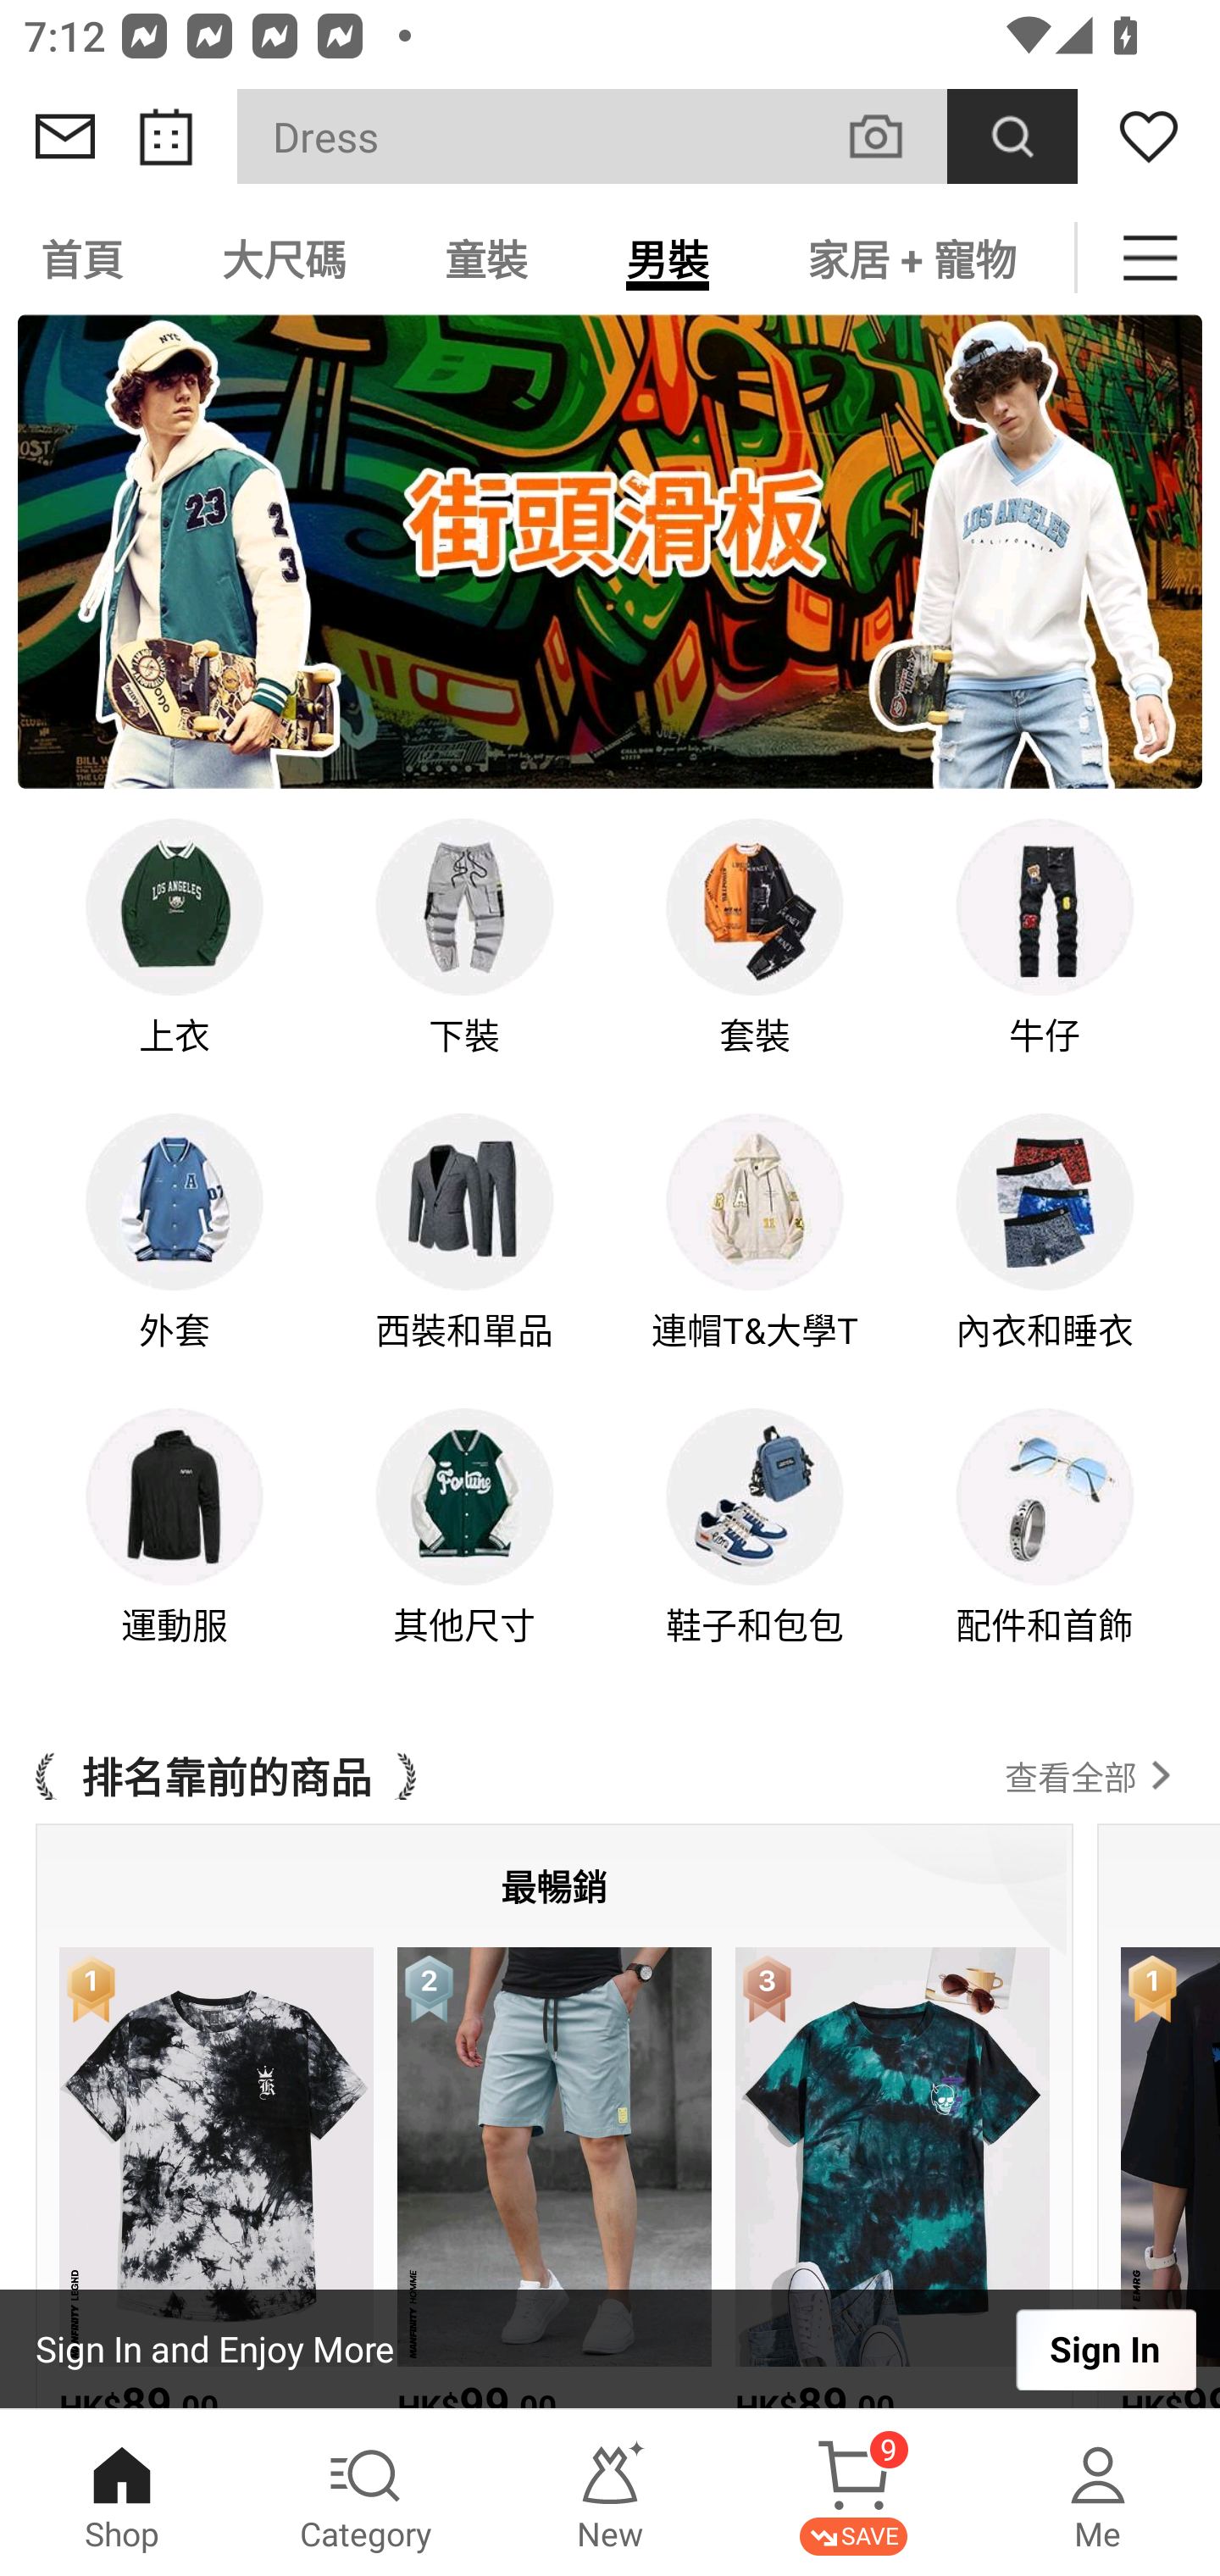 The width and height of the screenshot is (1220, 2576). Describe the element at coordinates (464, 1254) in the screenshot. I see `西裝和單品` at that location.